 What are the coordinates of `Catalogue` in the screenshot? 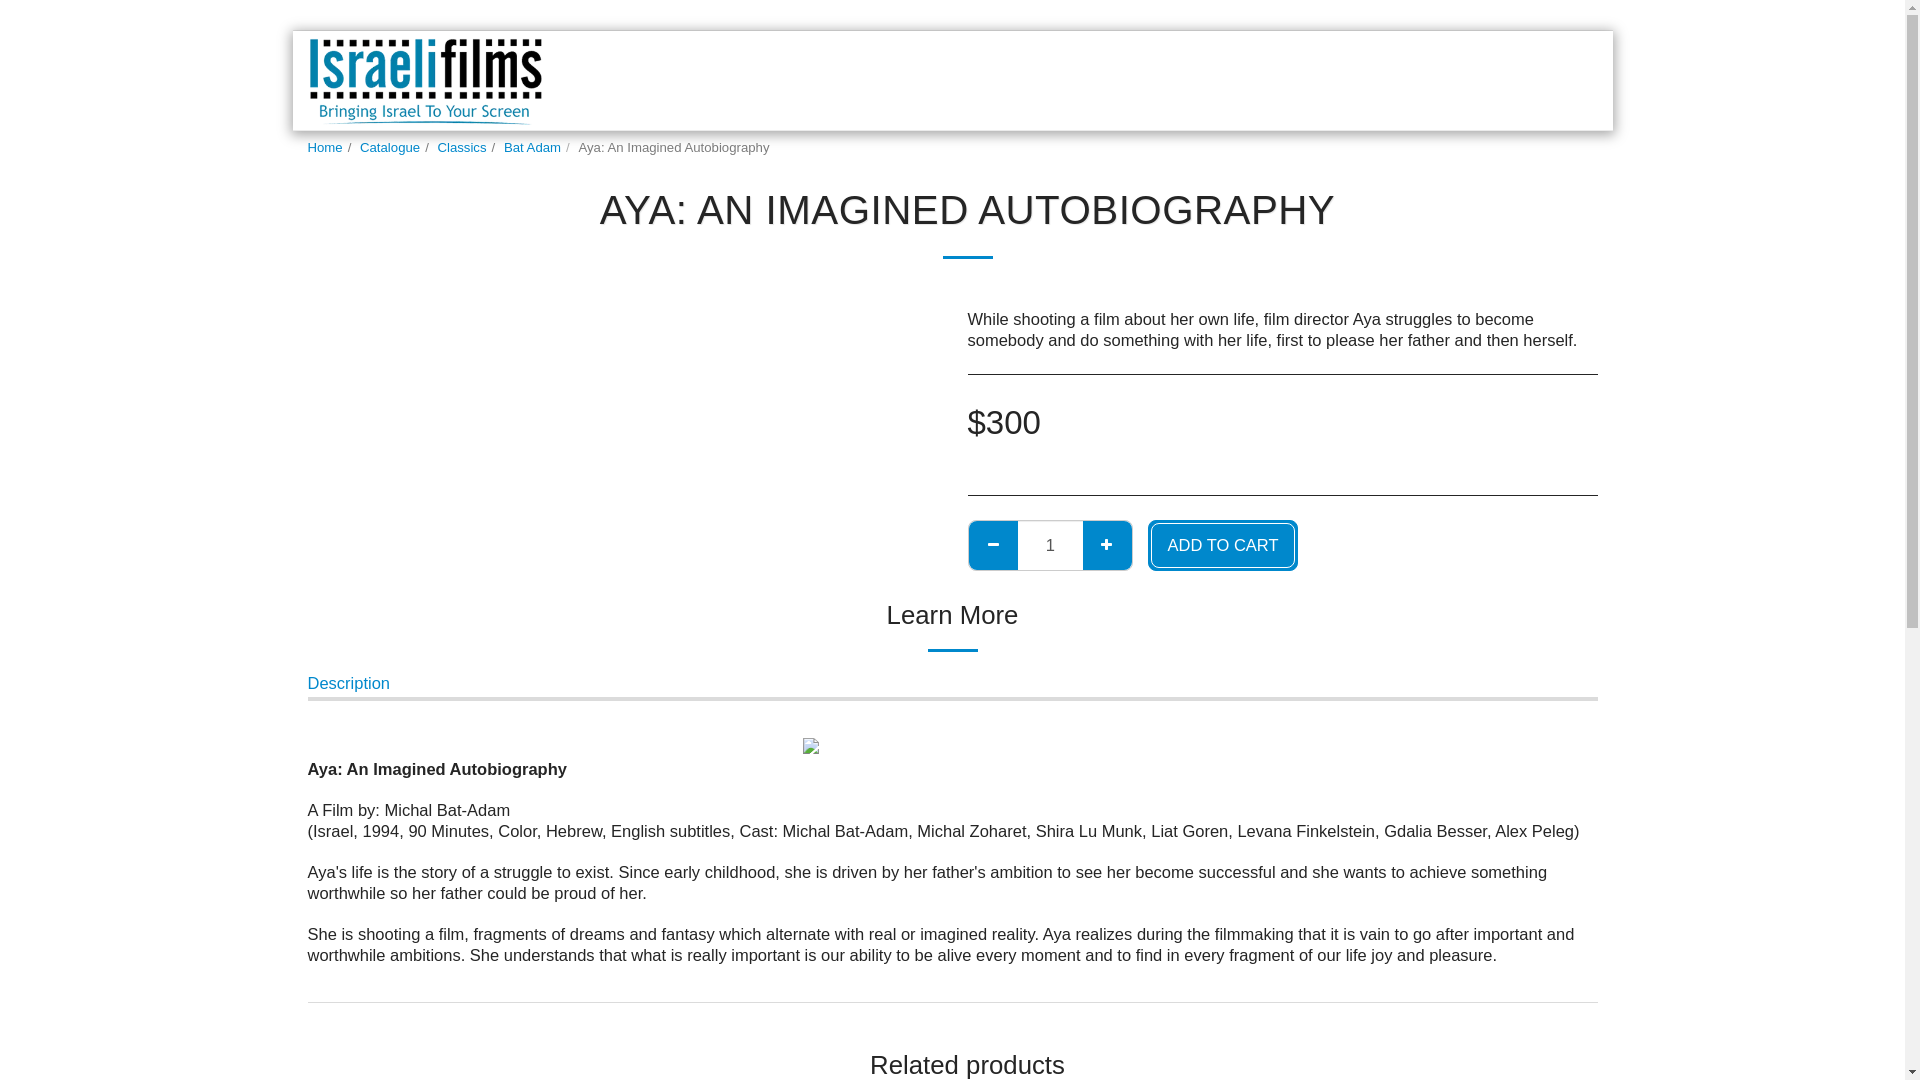 It's located at (390, 148).